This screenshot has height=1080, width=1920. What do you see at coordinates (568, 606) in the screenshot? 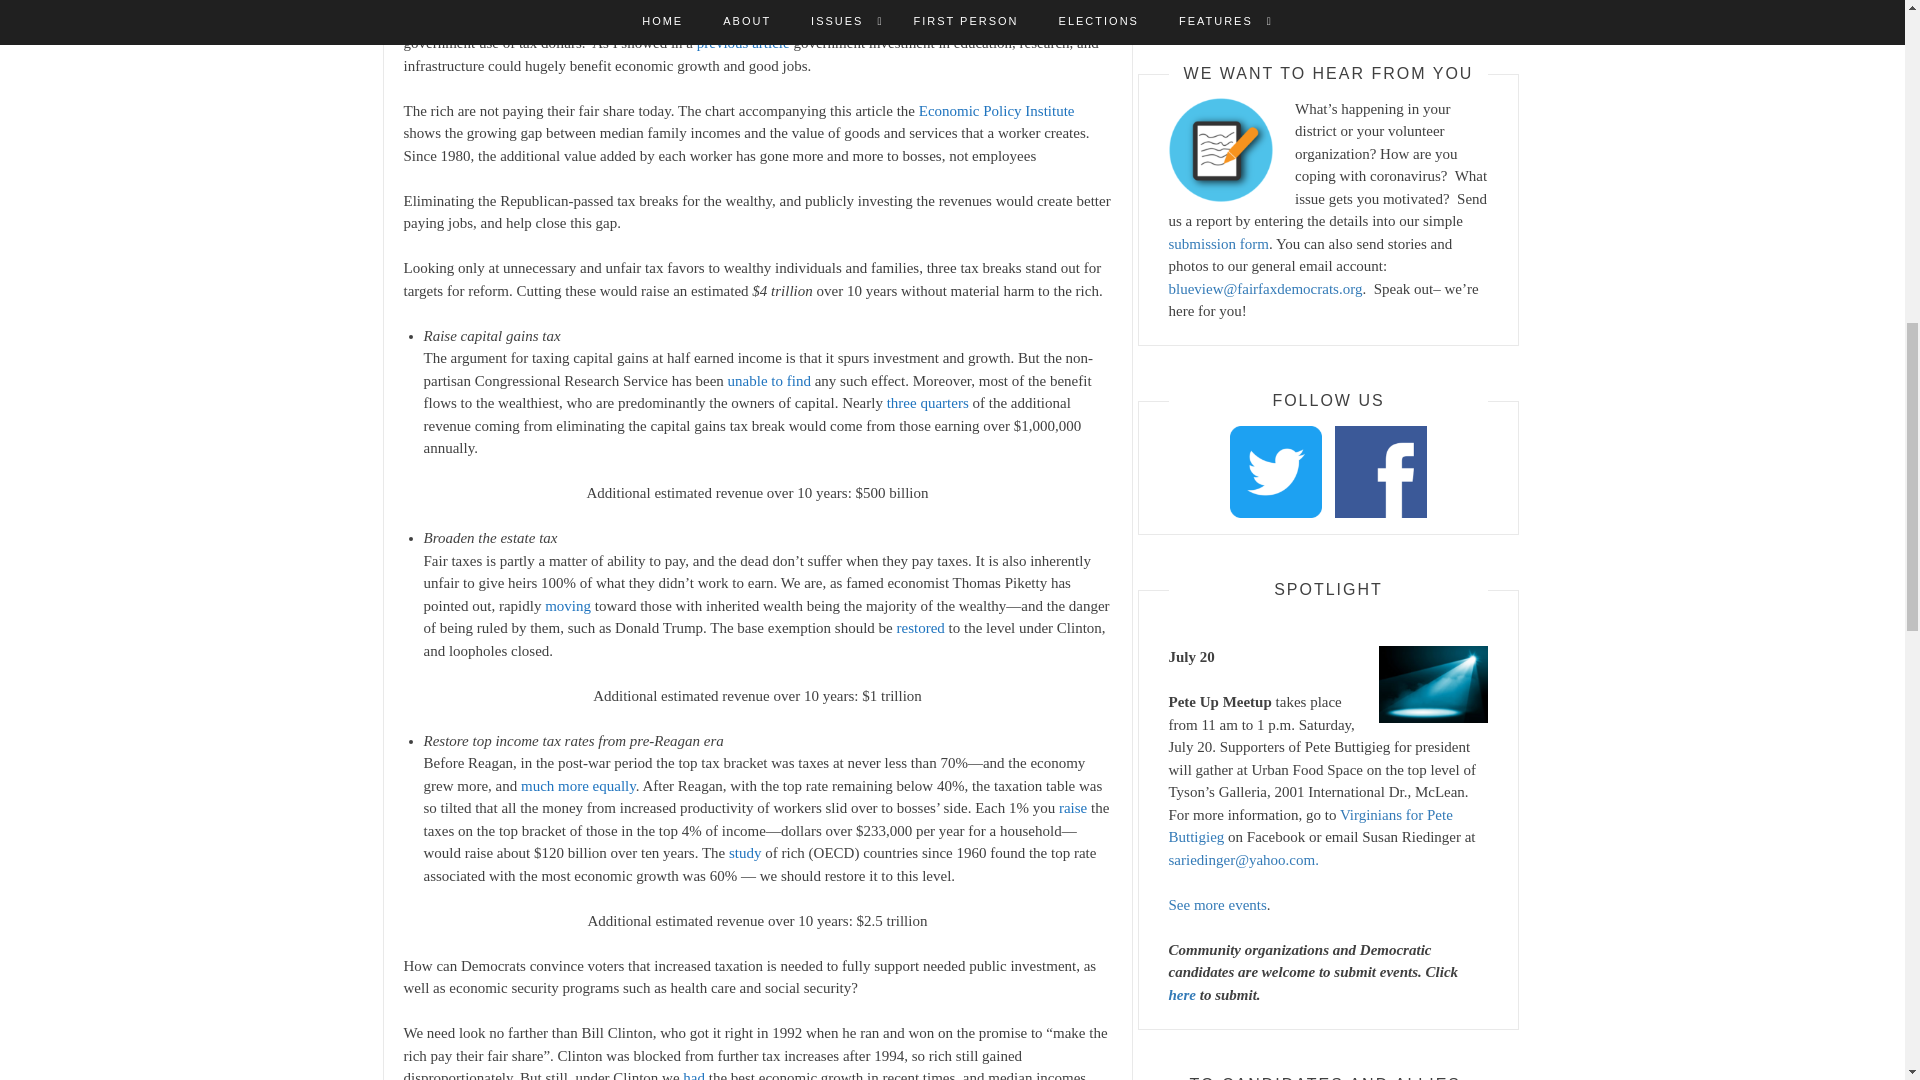
I see `moving` at bounding box center [568, 606].